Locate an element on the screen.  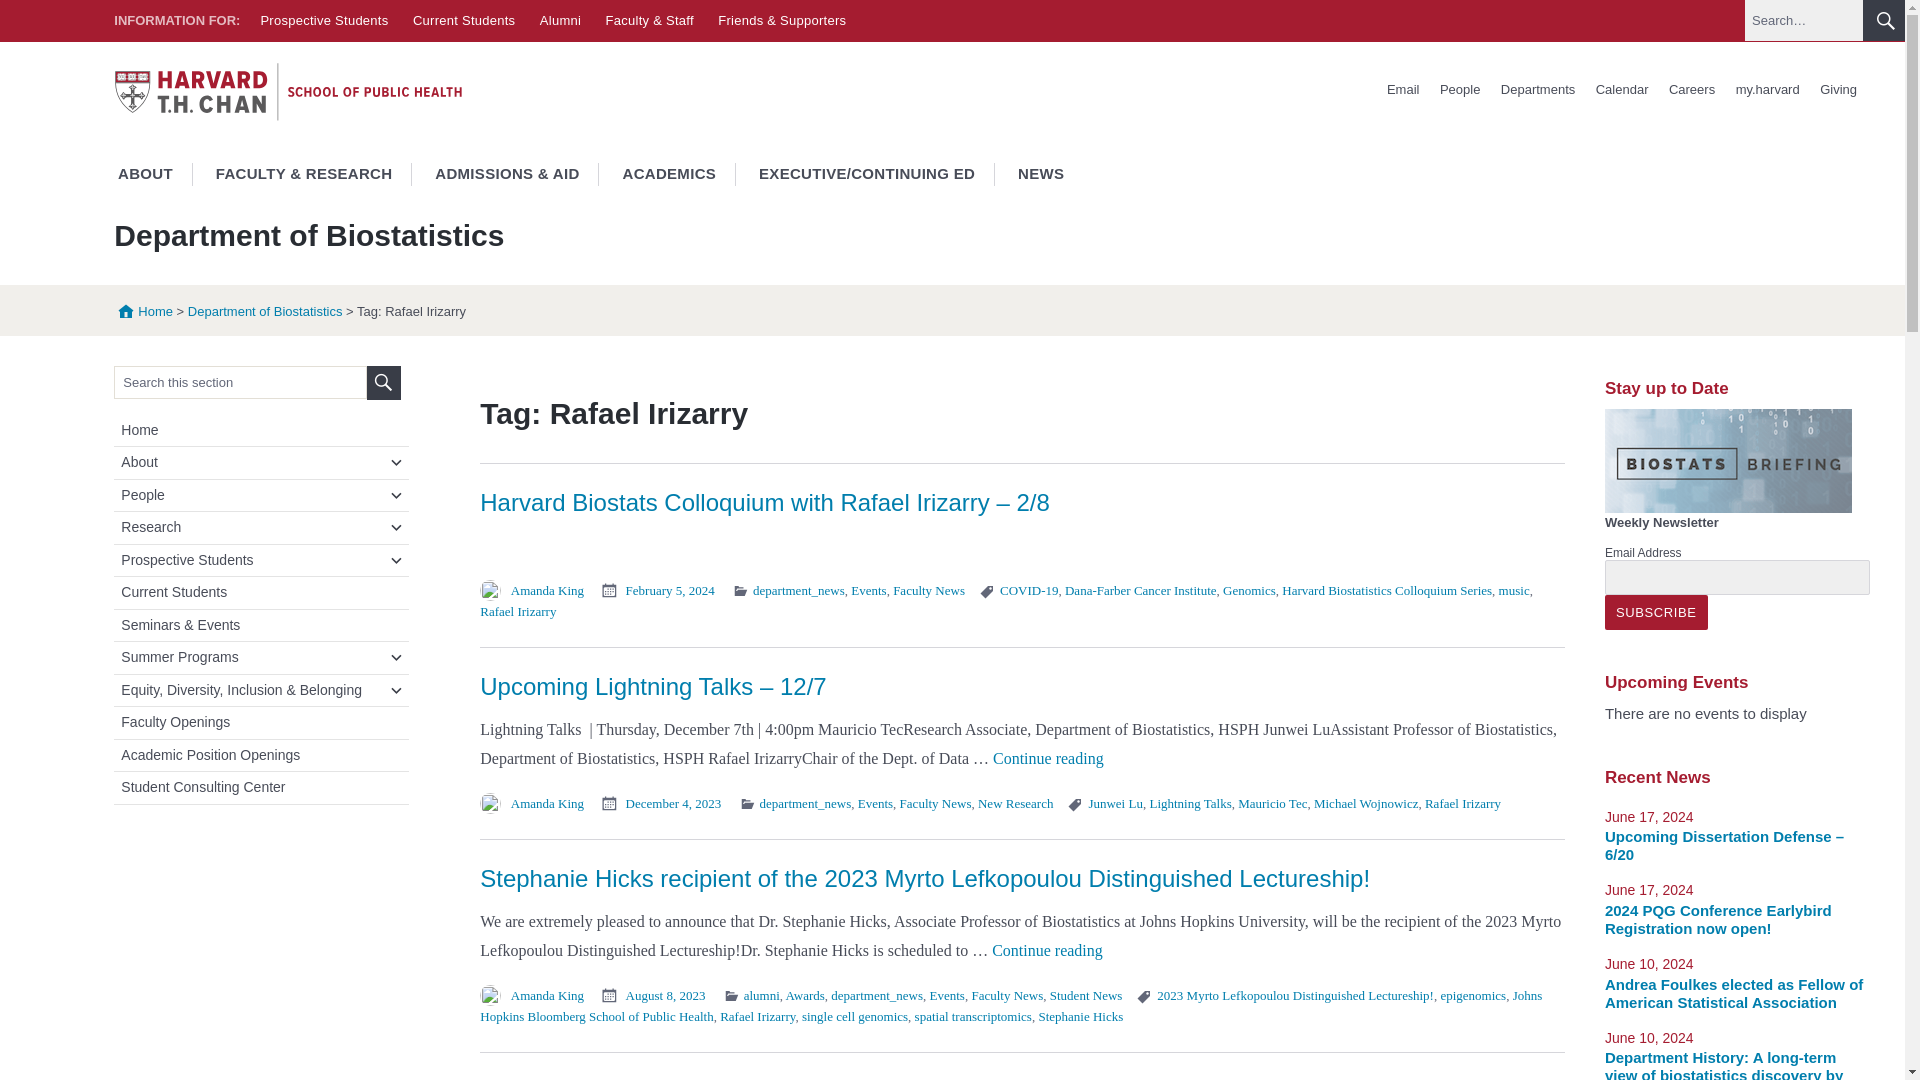
About is located at coordinates (264, 462).